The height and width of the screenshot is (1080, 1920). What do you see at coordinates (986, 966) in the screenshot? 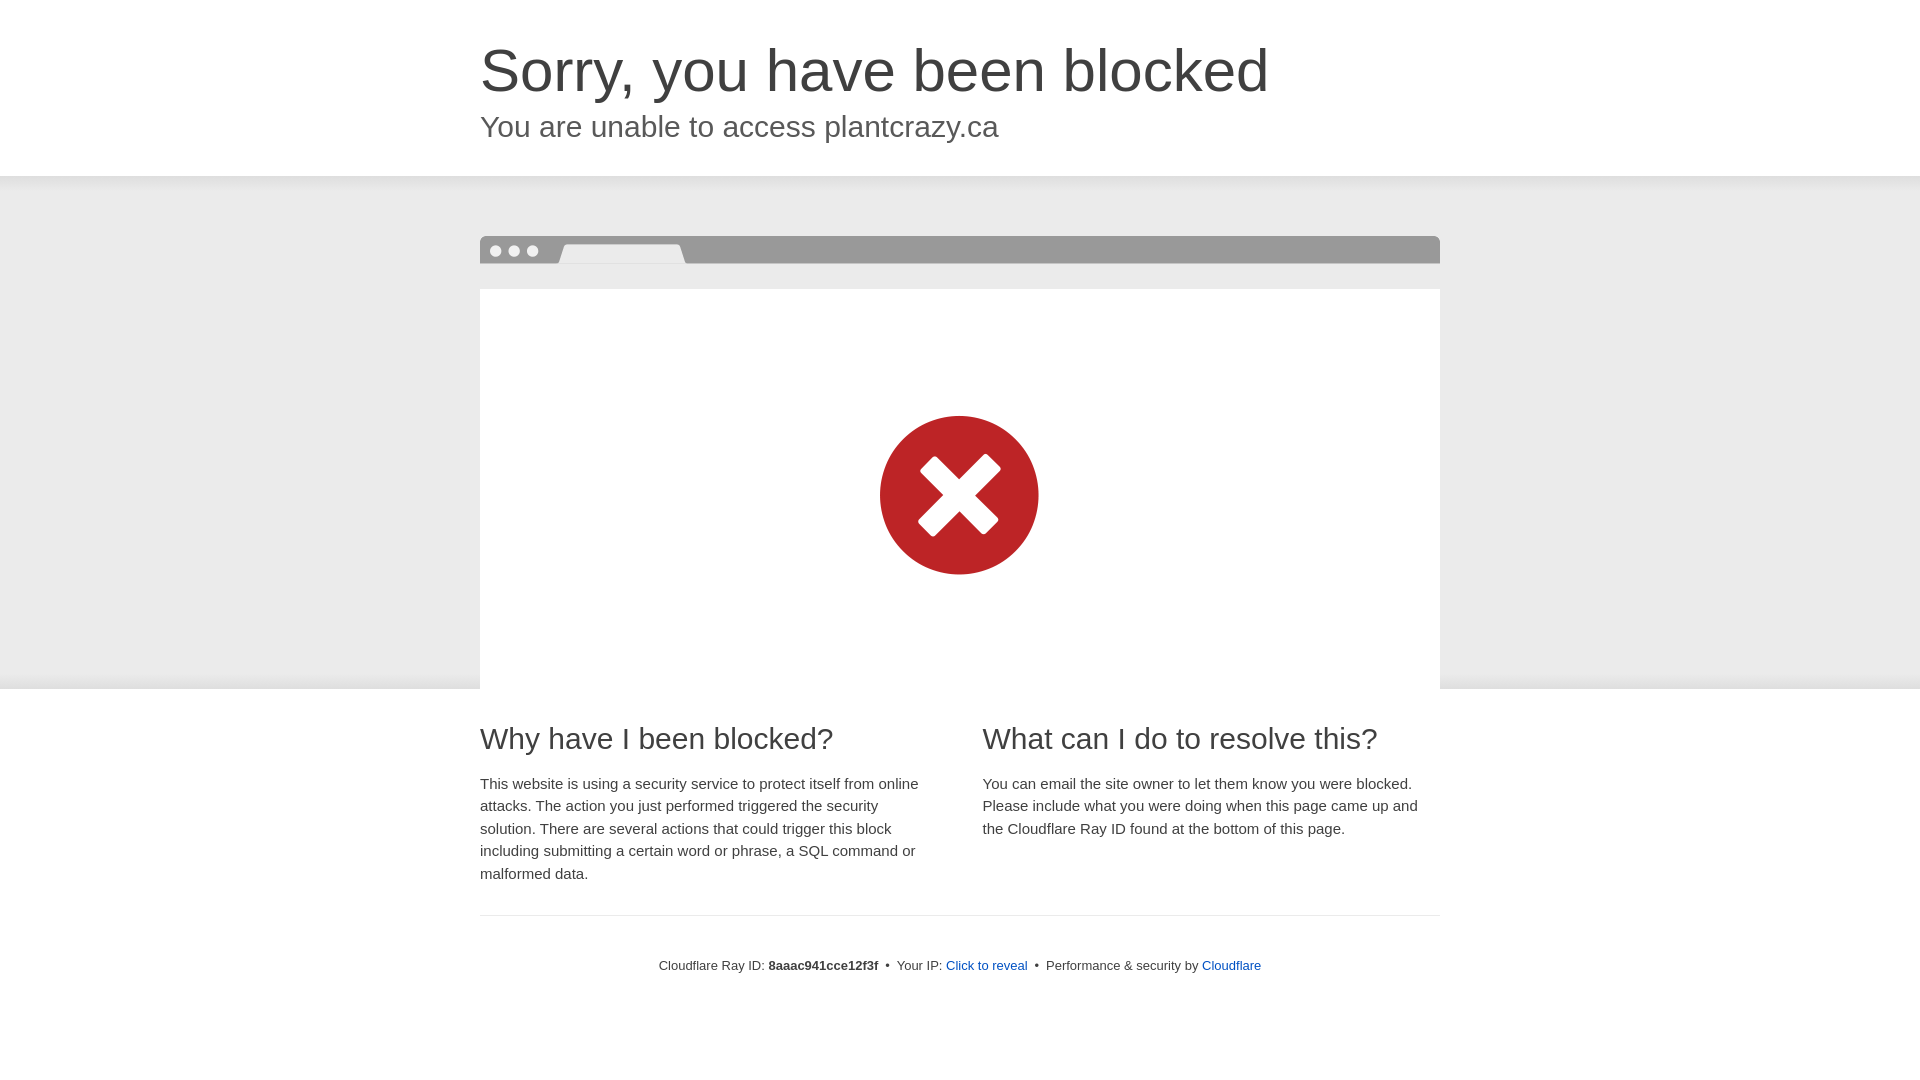
I see `Click to reveal` at bounding box center [986, 966].